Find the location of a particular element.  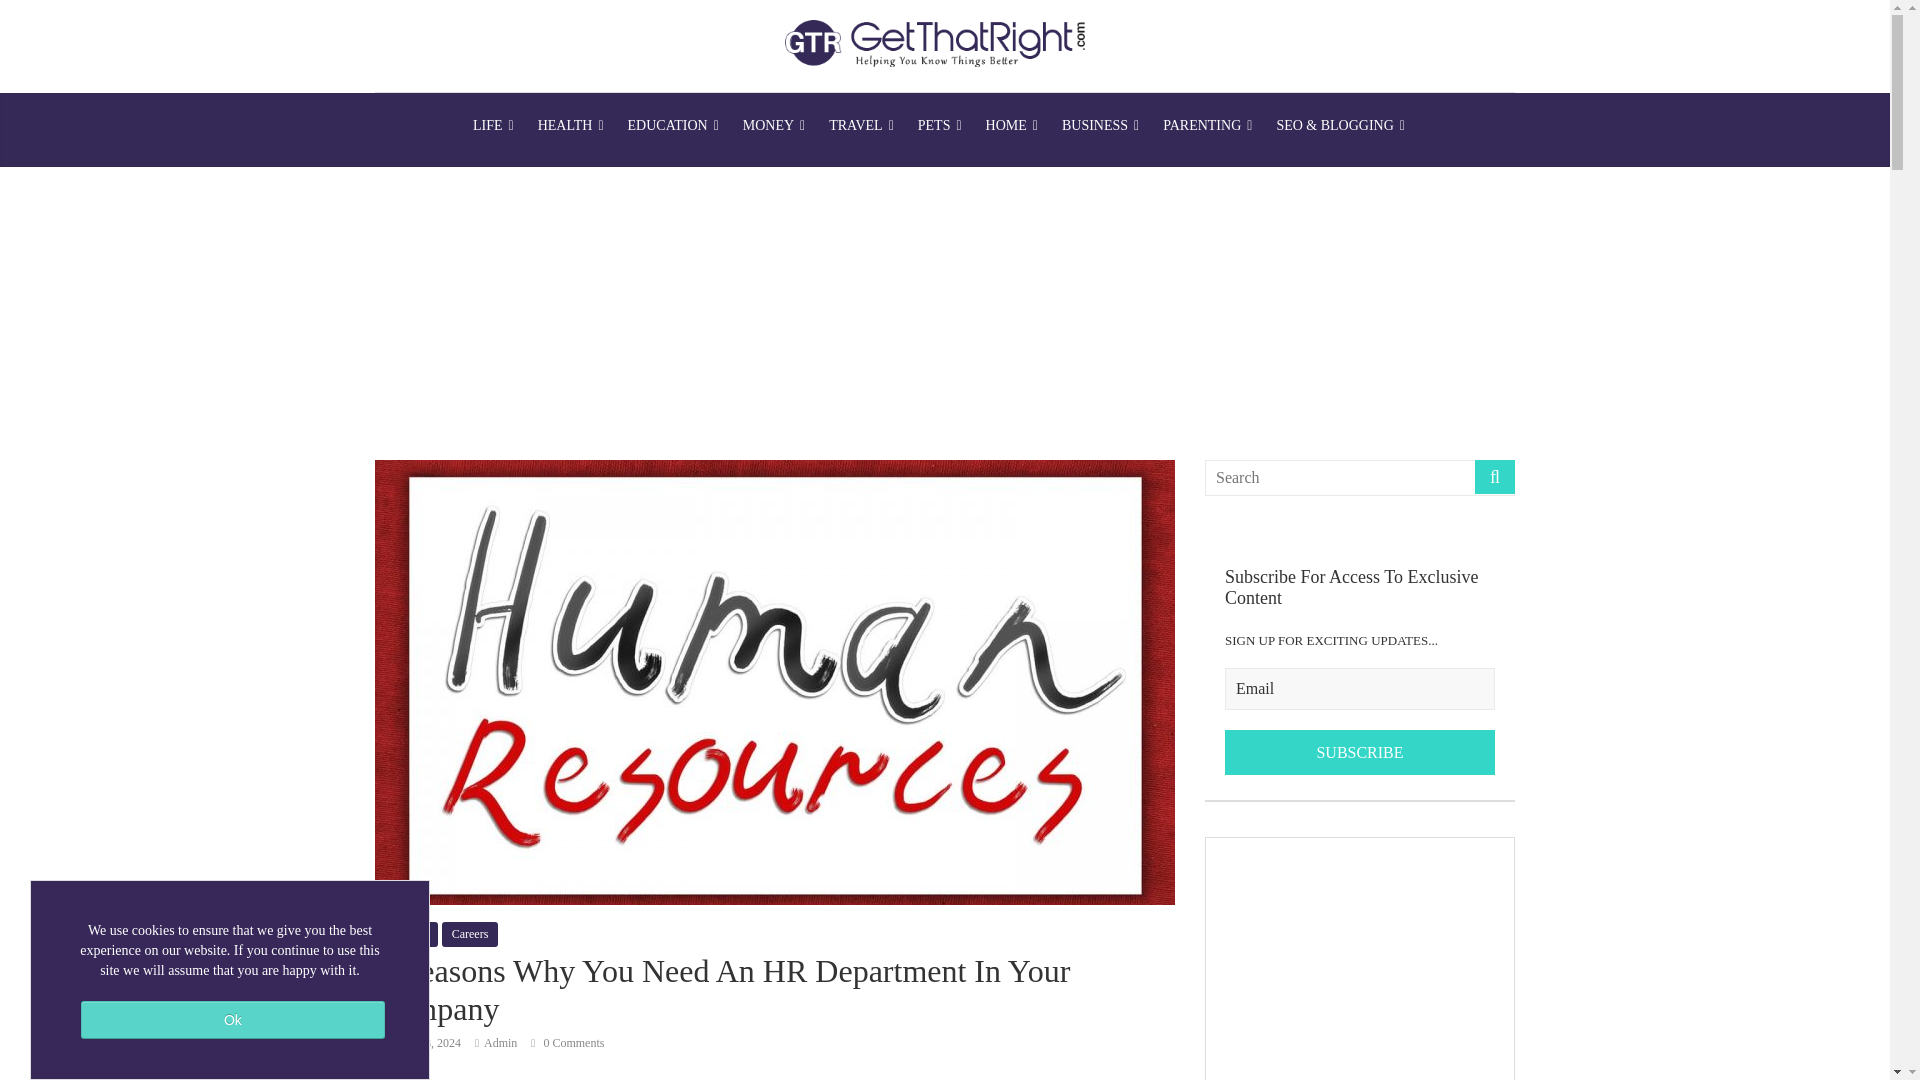

5:27 am is located at coordinates (417, 1042).